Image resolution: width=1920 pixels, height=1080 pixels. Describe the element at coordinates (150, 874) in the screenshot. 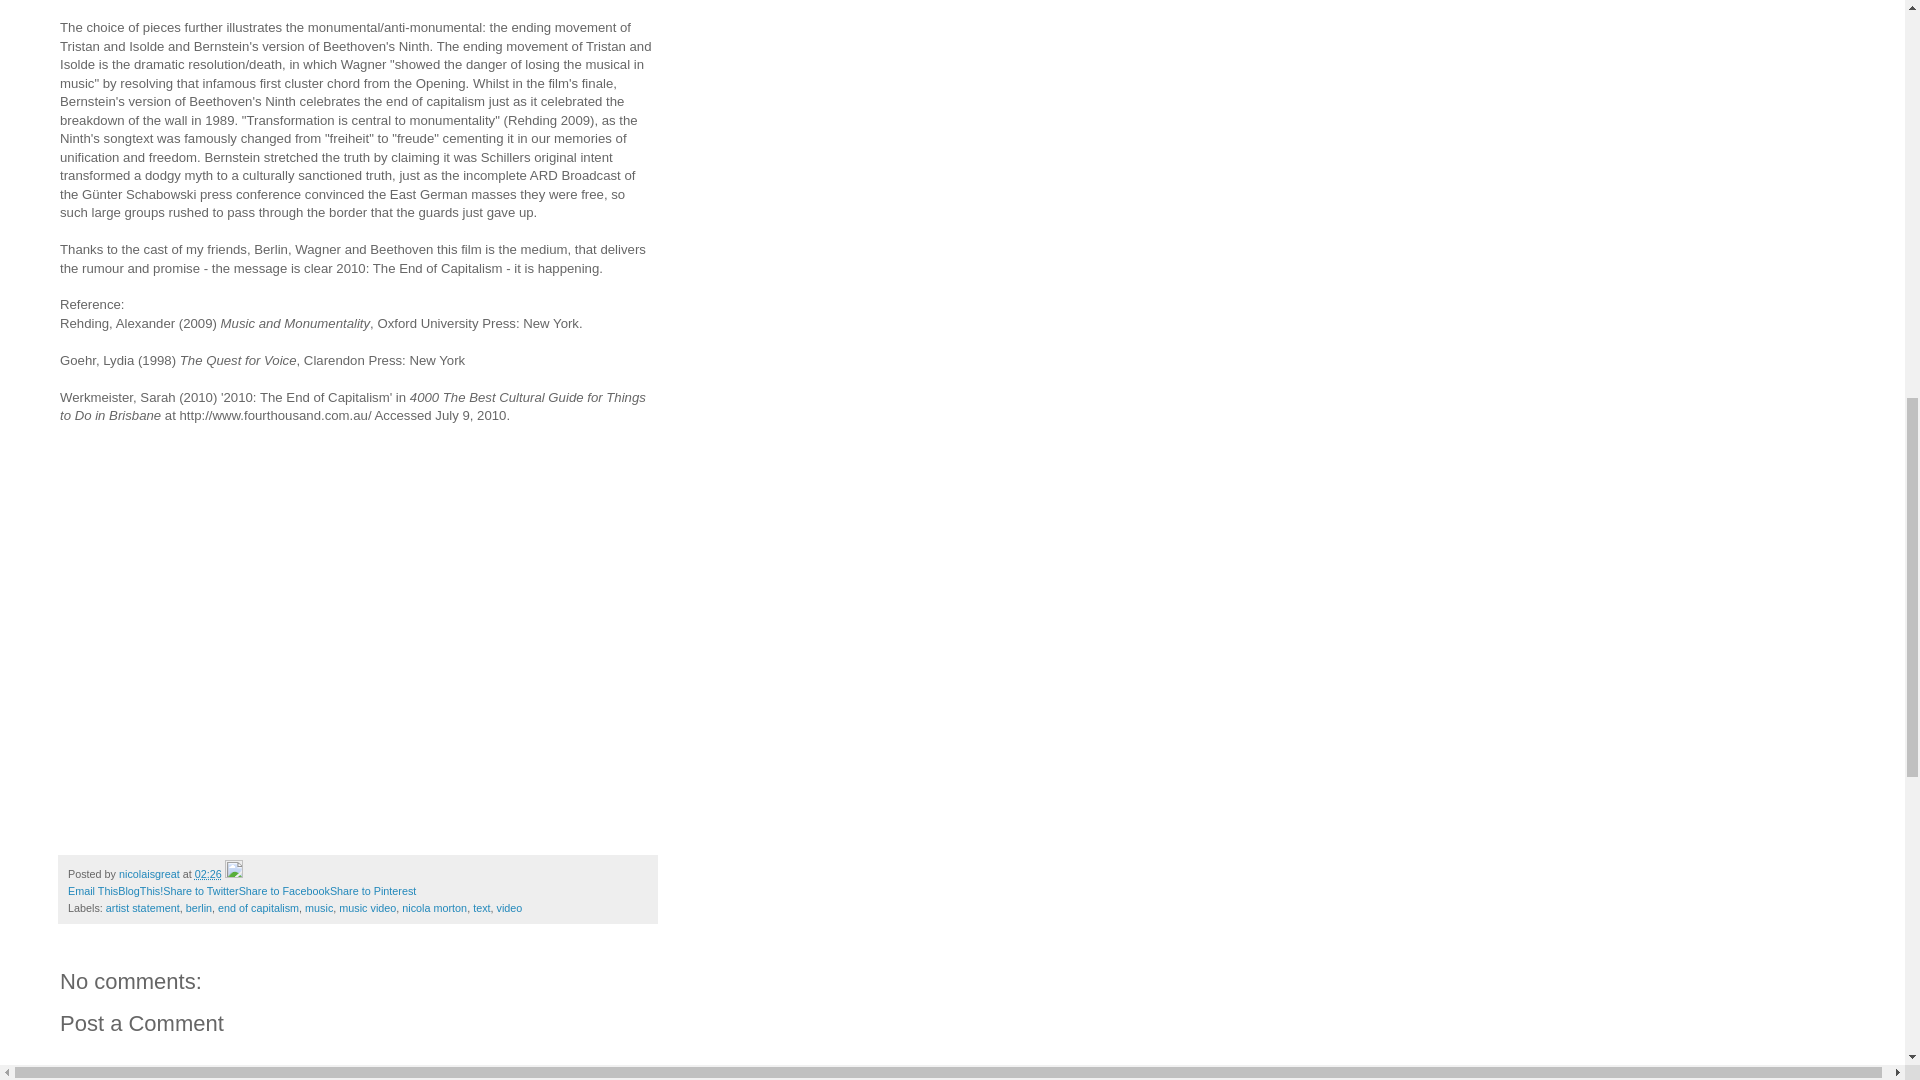

I see `nicolaisgreat` at that location.